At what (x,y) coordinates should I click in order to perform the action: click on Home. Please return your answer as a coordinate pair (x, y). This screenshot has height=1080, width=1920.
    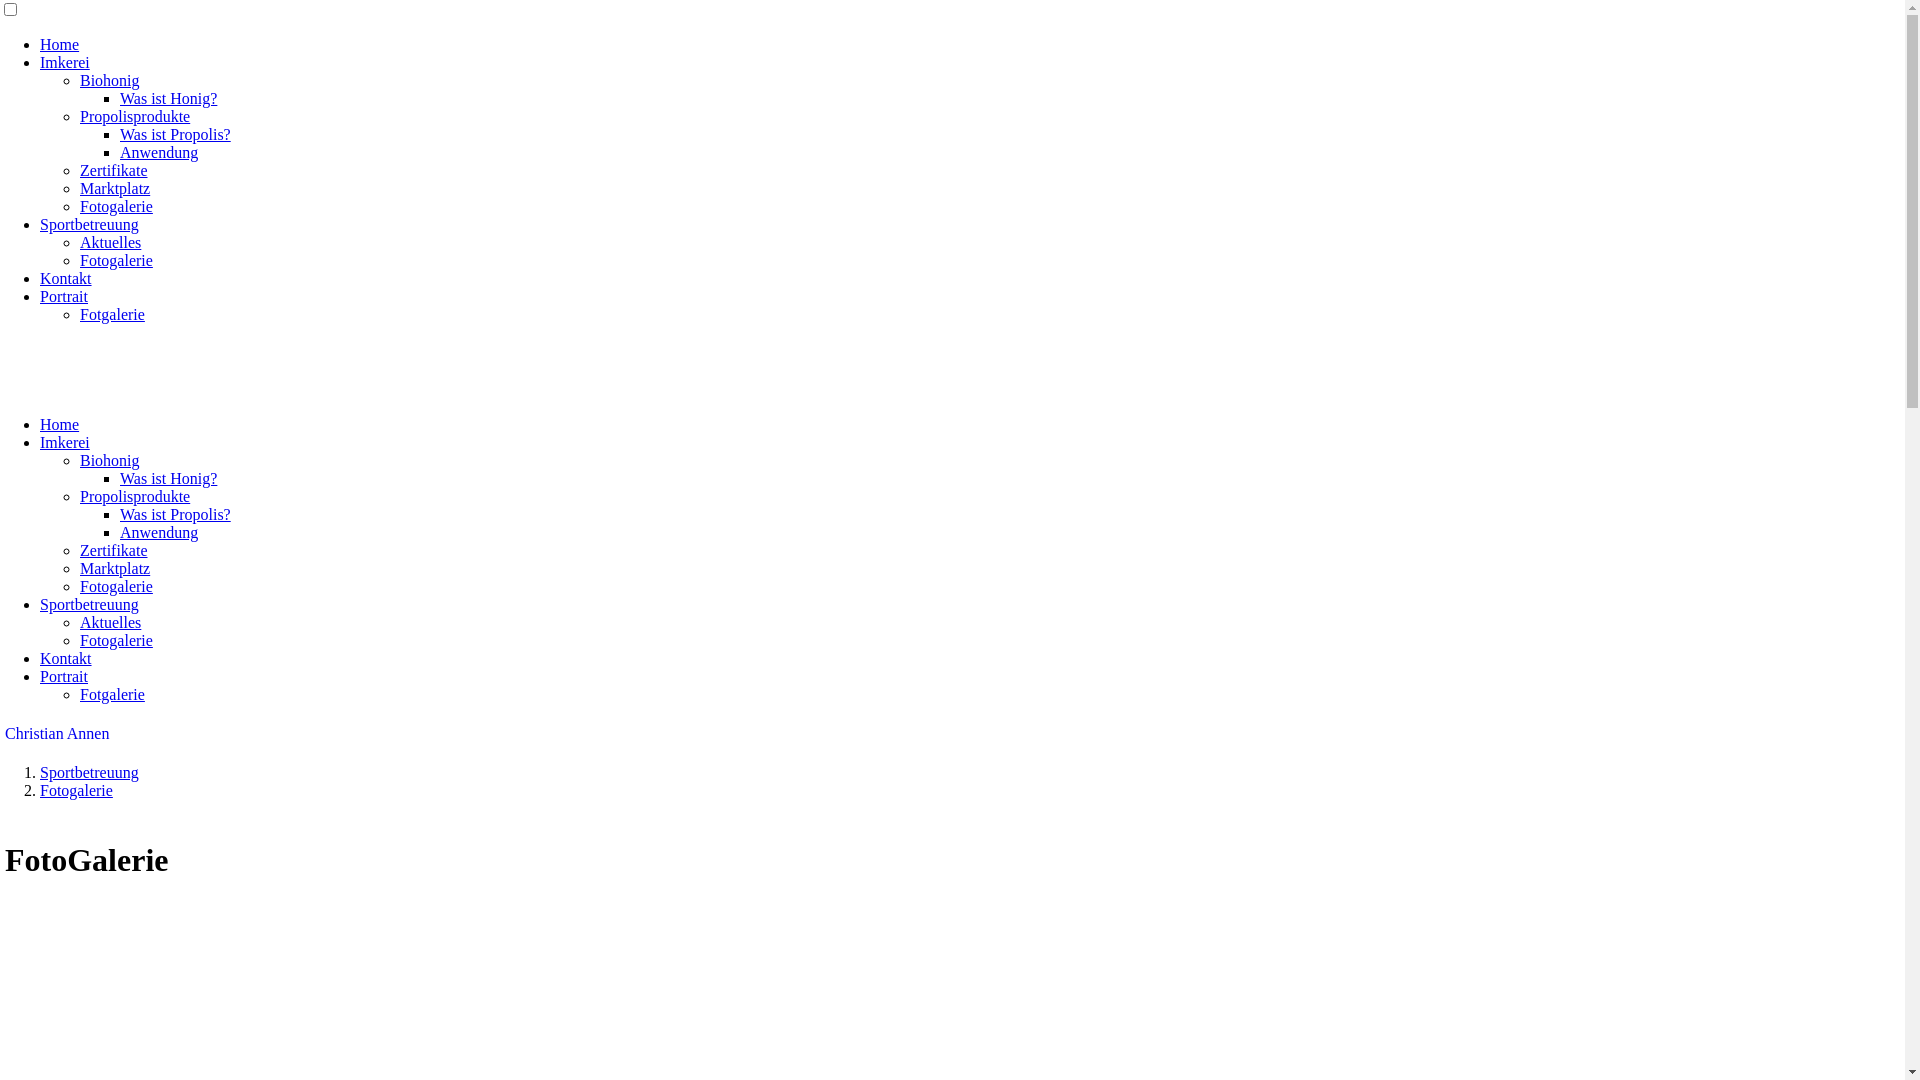
    Looking at the image, I should click on (60, 424).